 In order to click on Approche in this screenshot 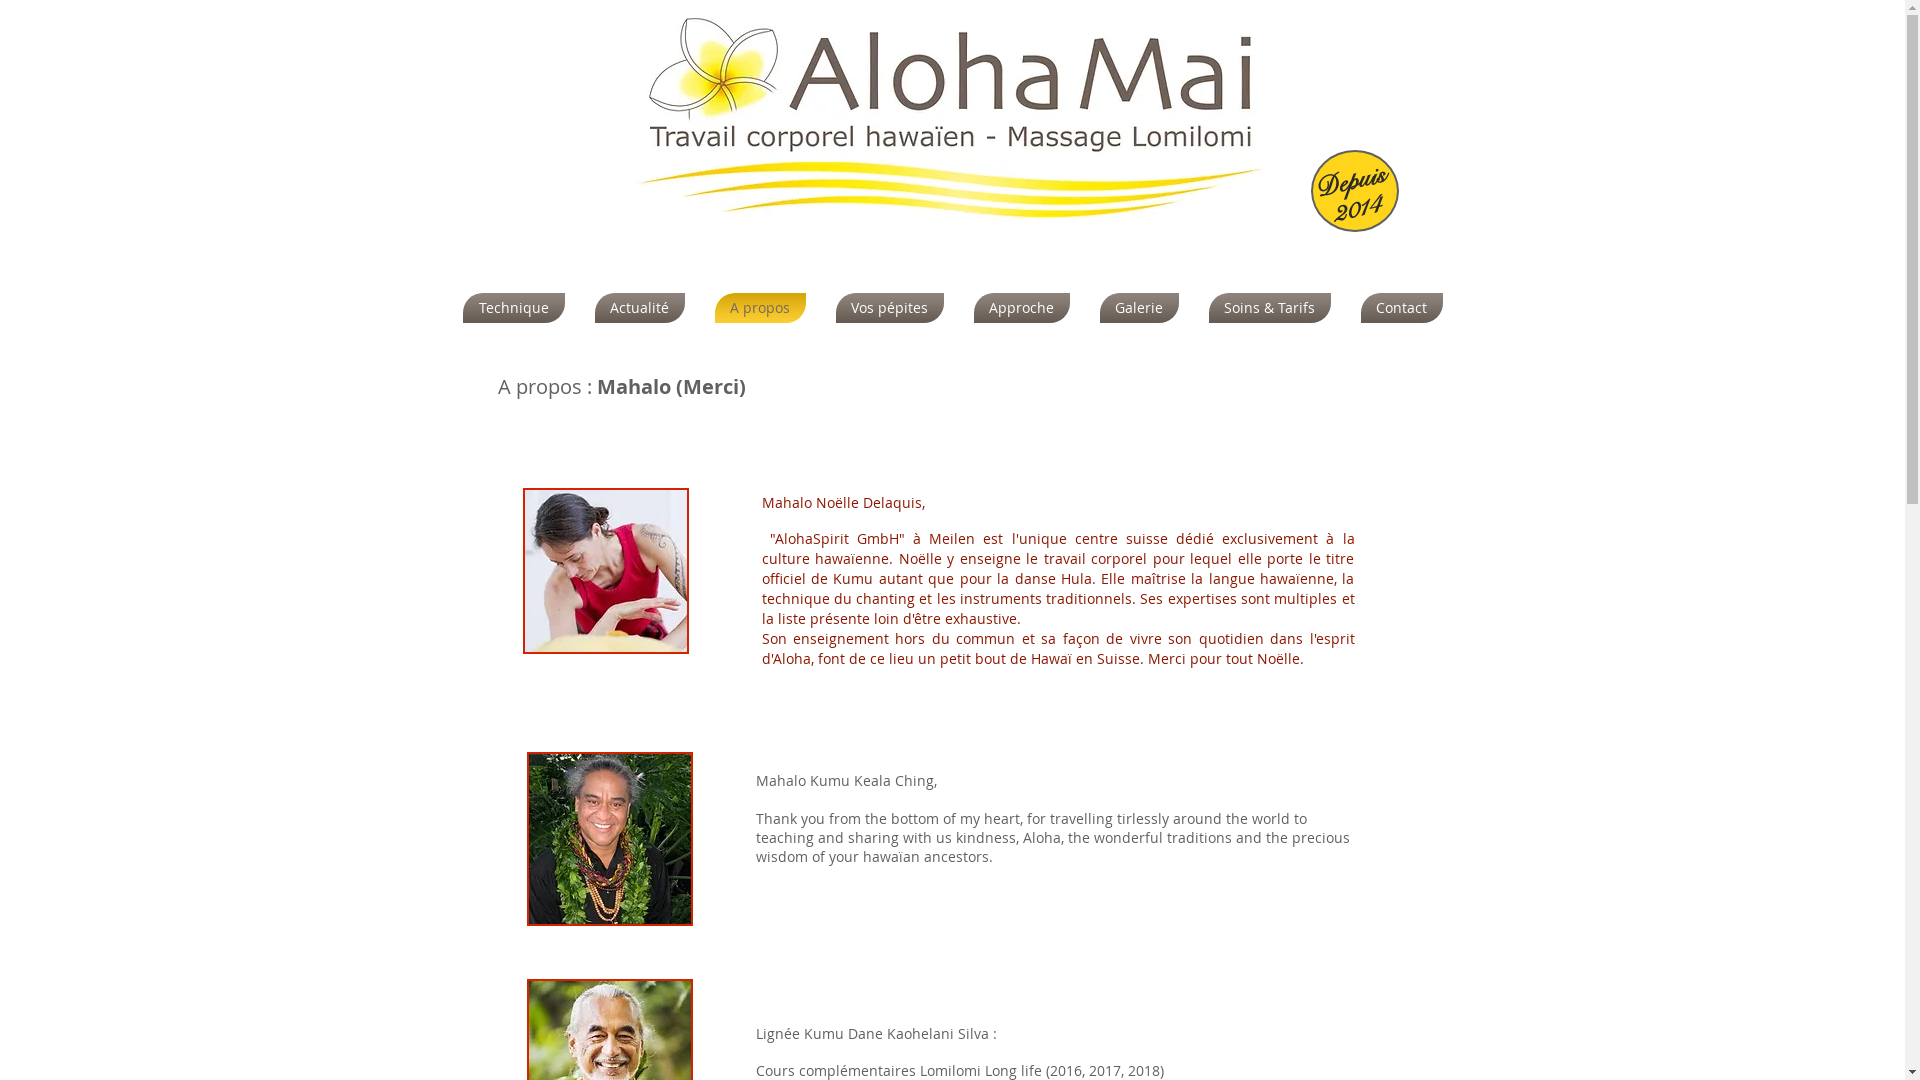, I will do `click(1021, 308)`.